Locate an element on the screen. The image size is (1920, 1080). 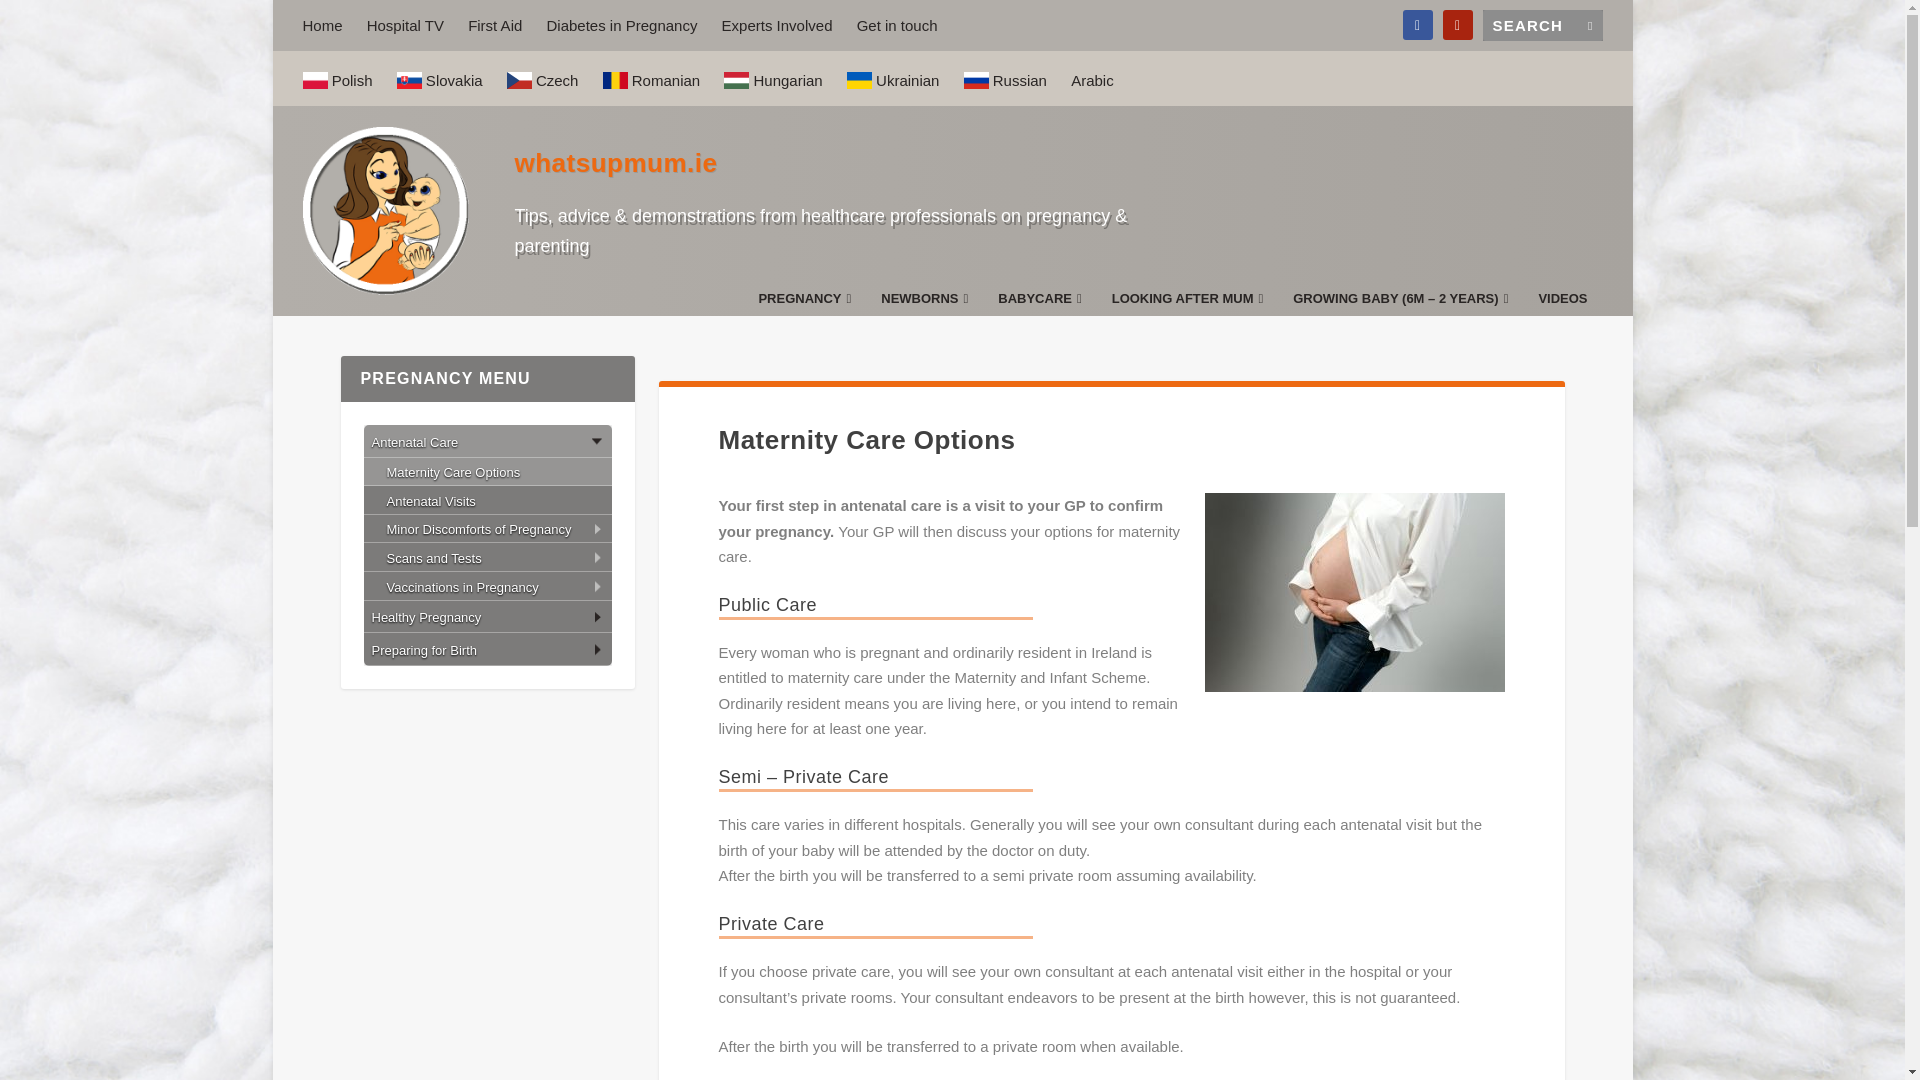
Get in touch is located at coordinates (897, 25).